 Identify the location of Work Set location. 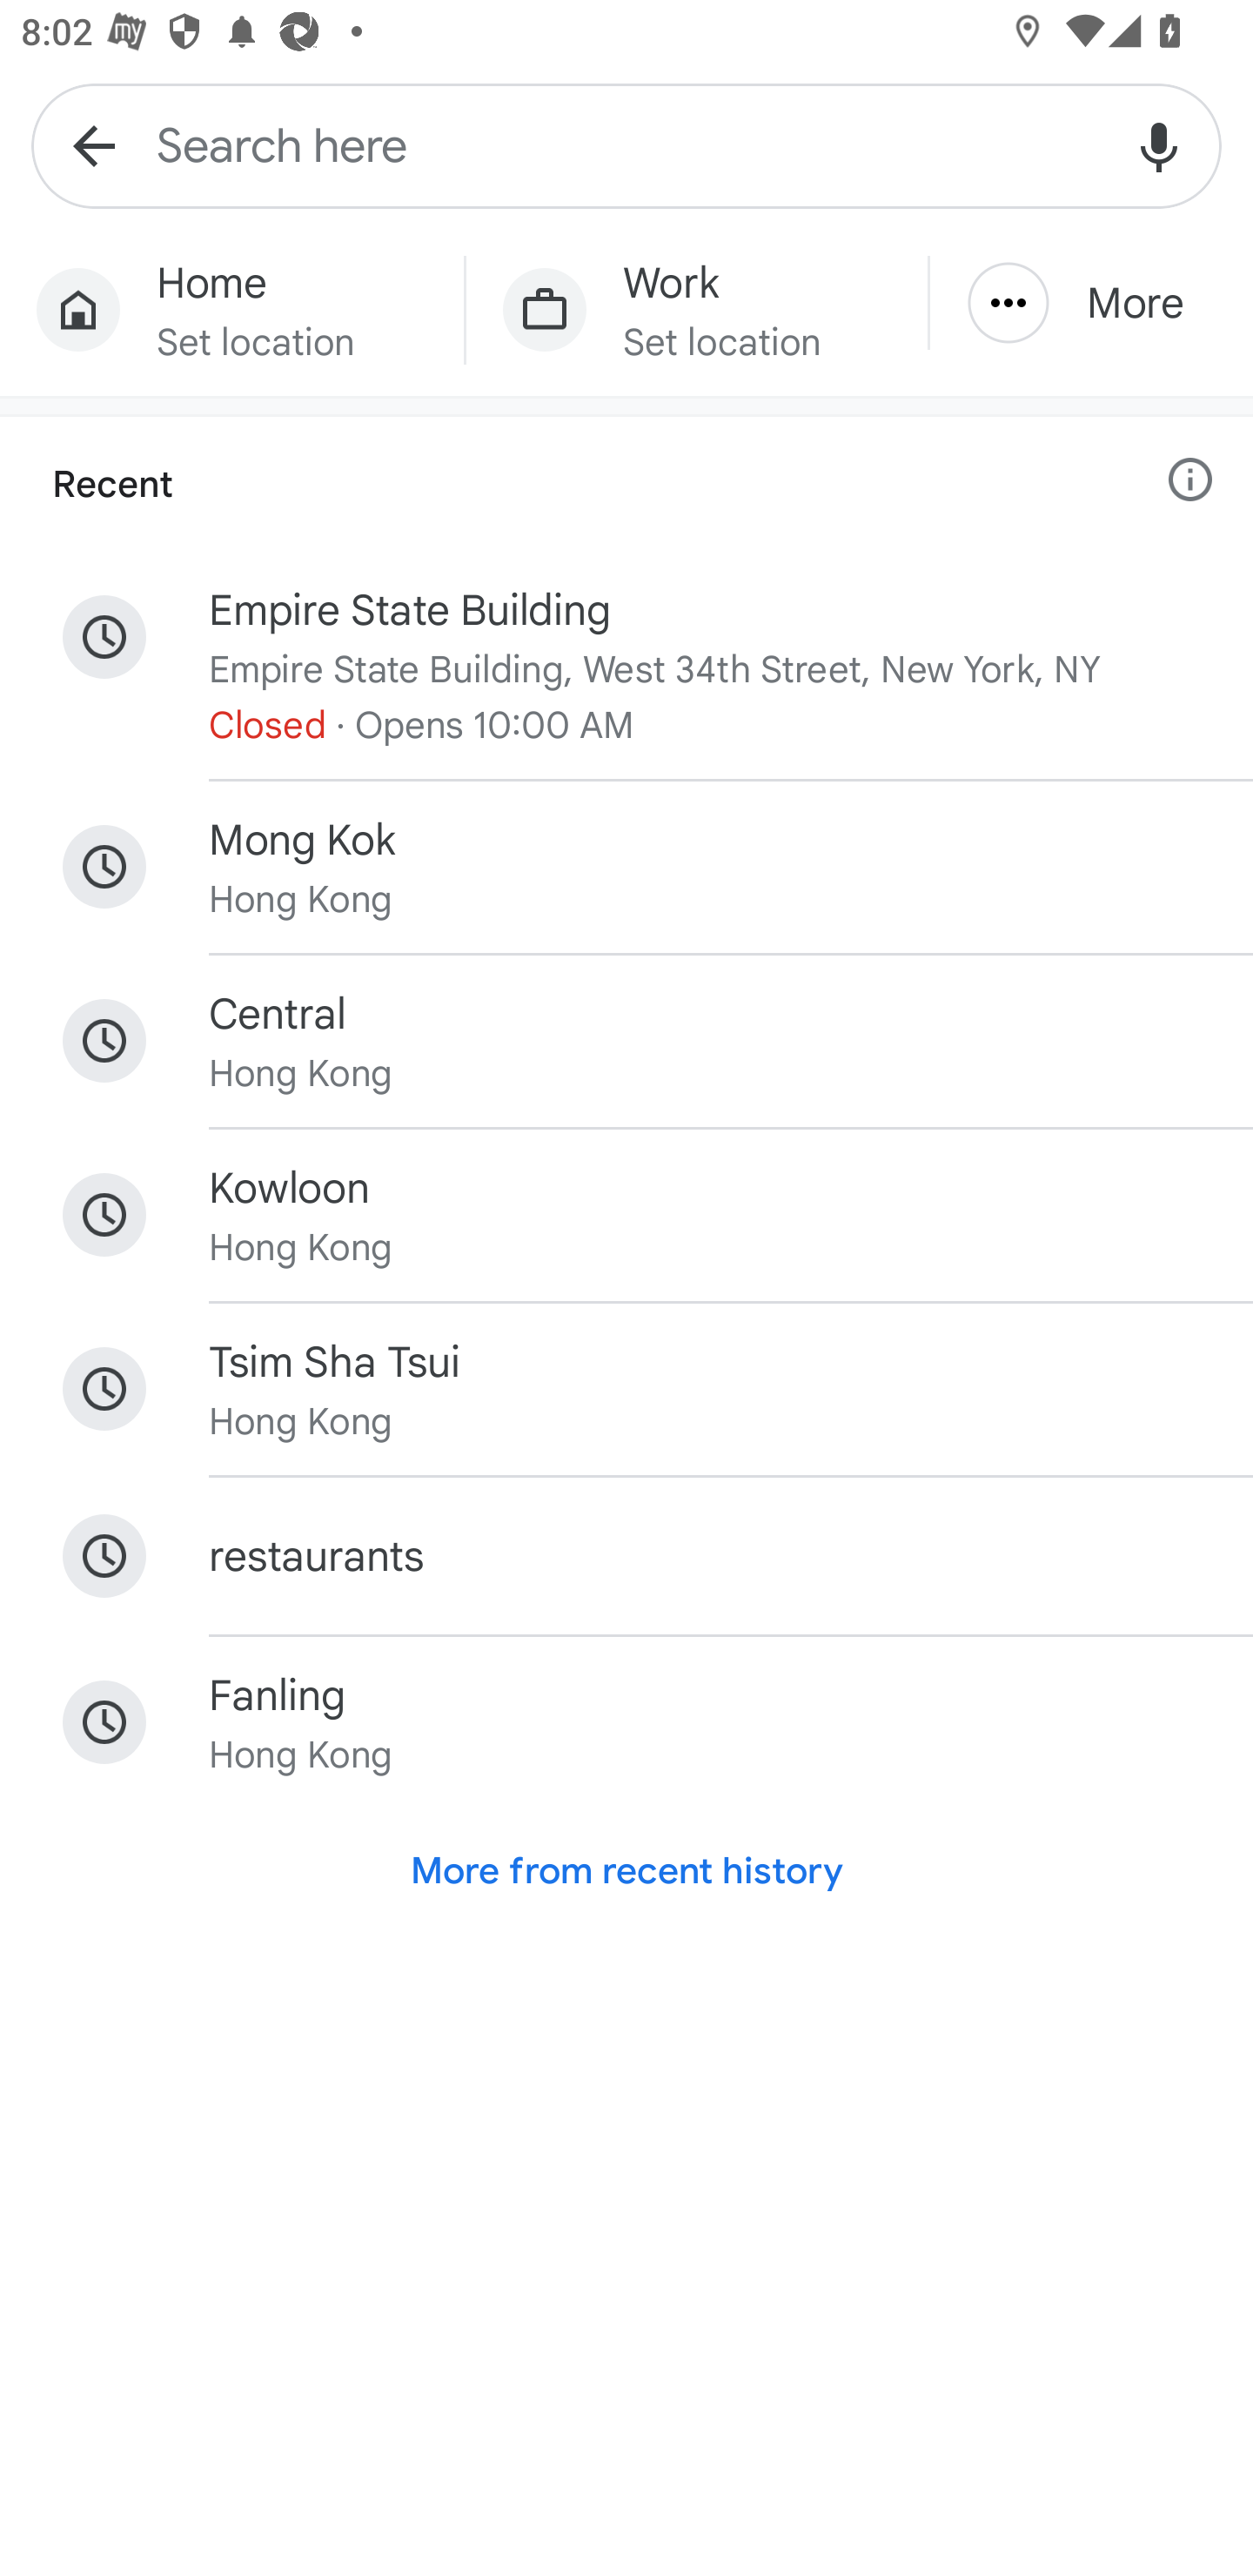
(696, 310).